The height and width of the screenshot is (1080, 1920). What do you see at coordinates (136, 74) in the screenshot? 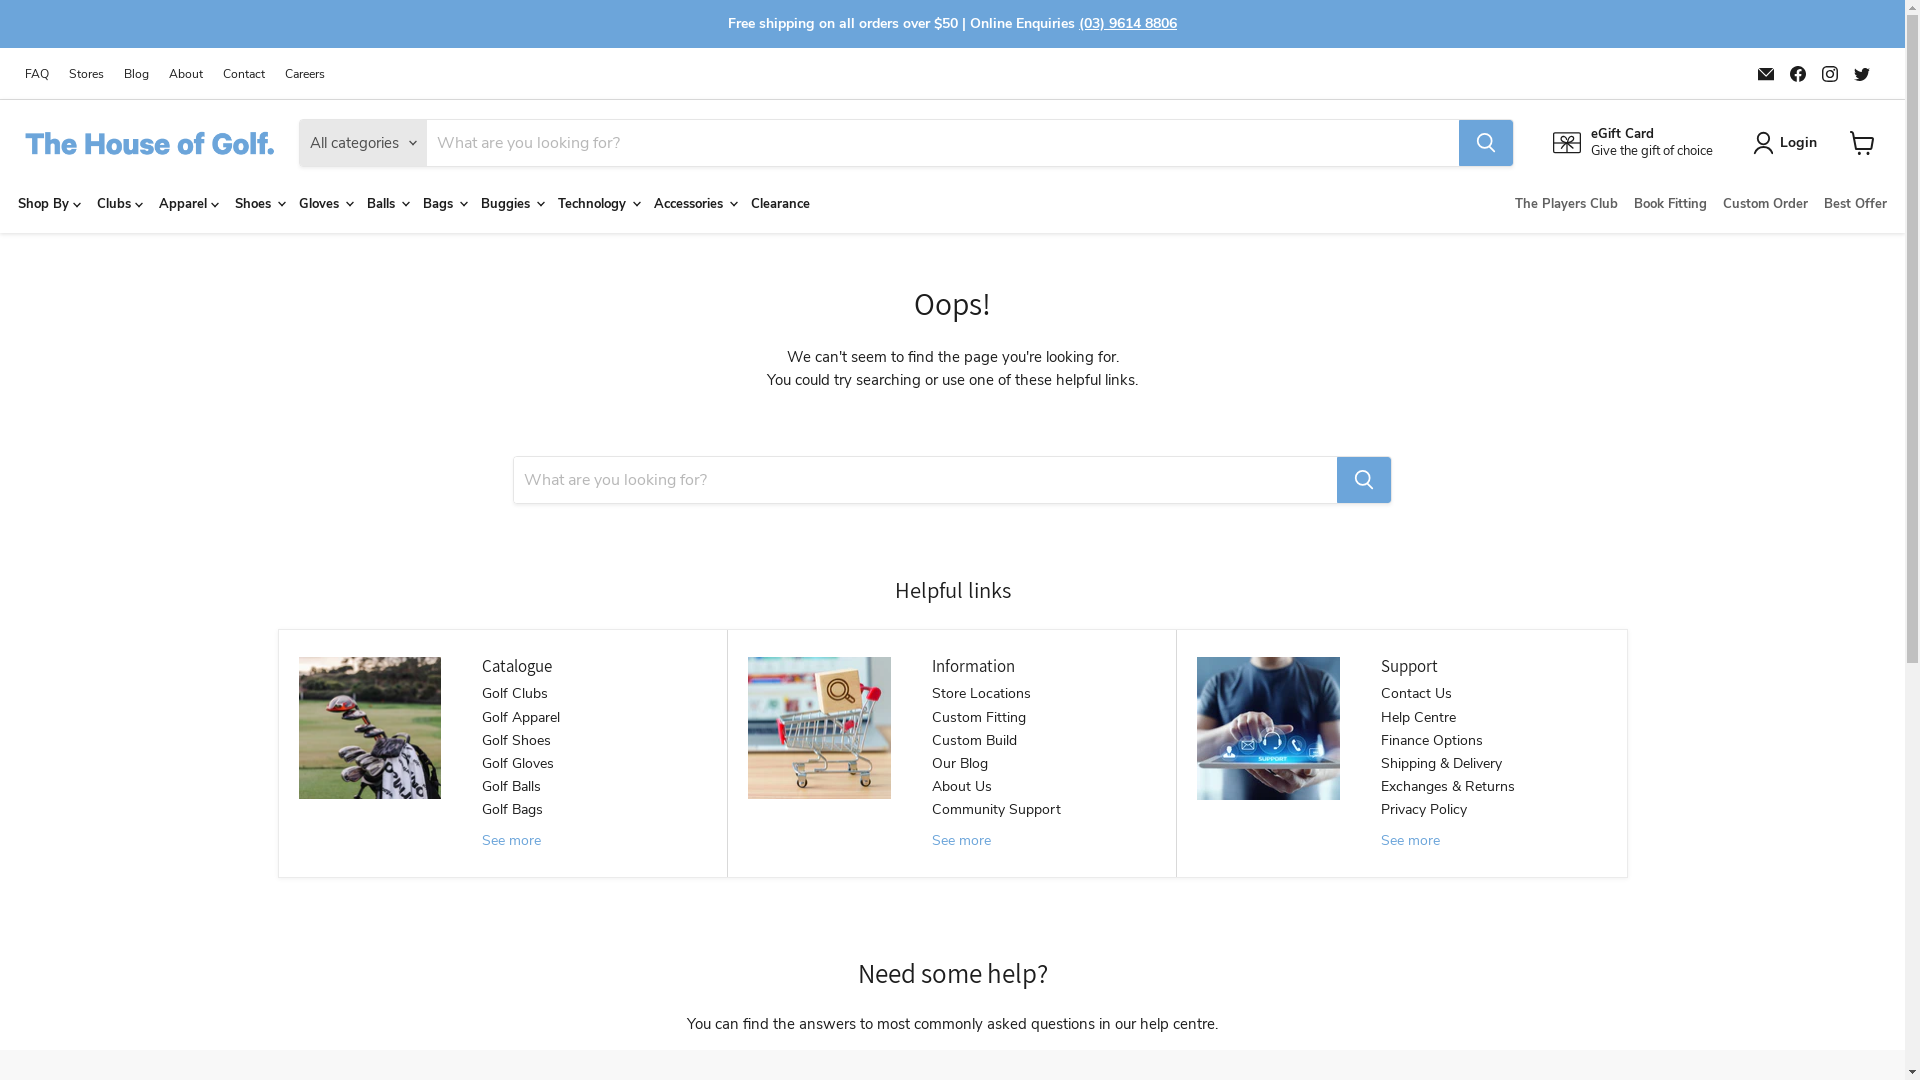
I see `Blog` at bounding box center [136, 74].